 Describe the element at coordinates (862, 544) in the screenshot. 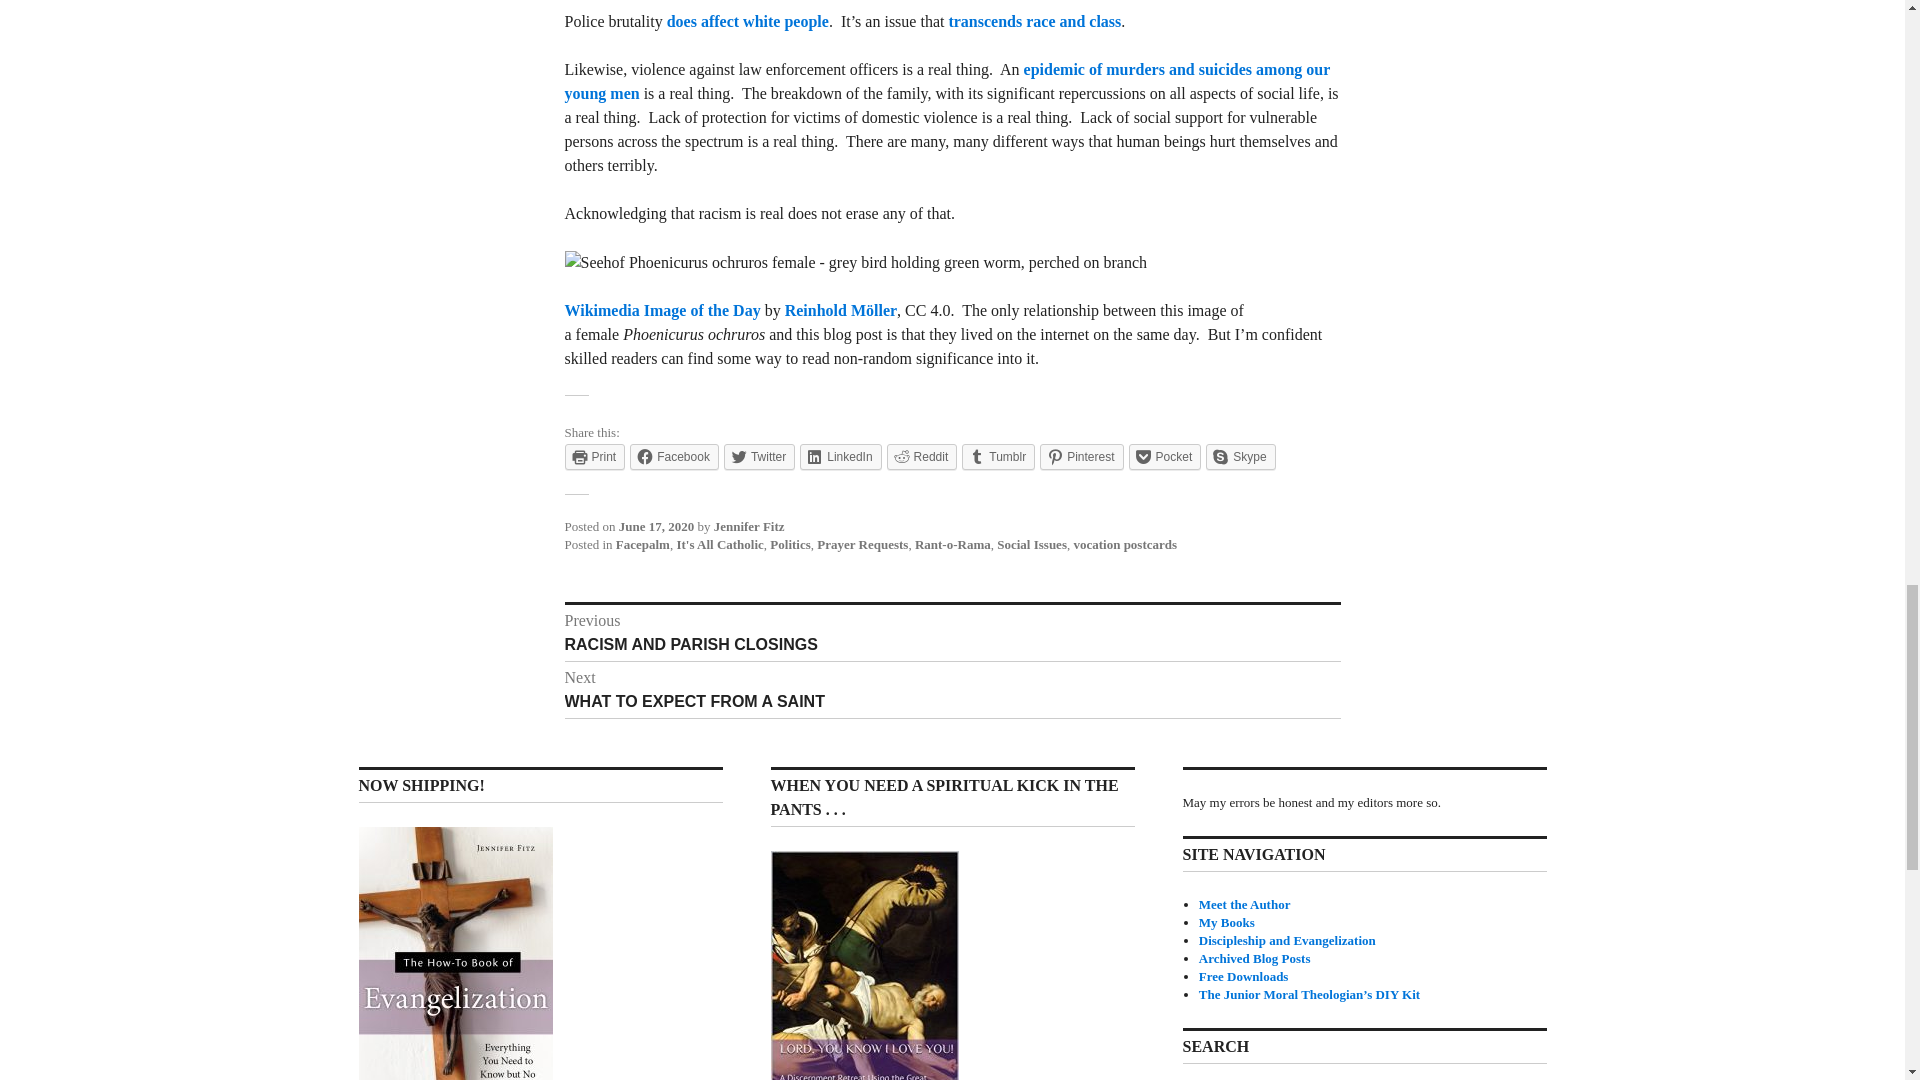

I see `Prayer Requests` at that location.